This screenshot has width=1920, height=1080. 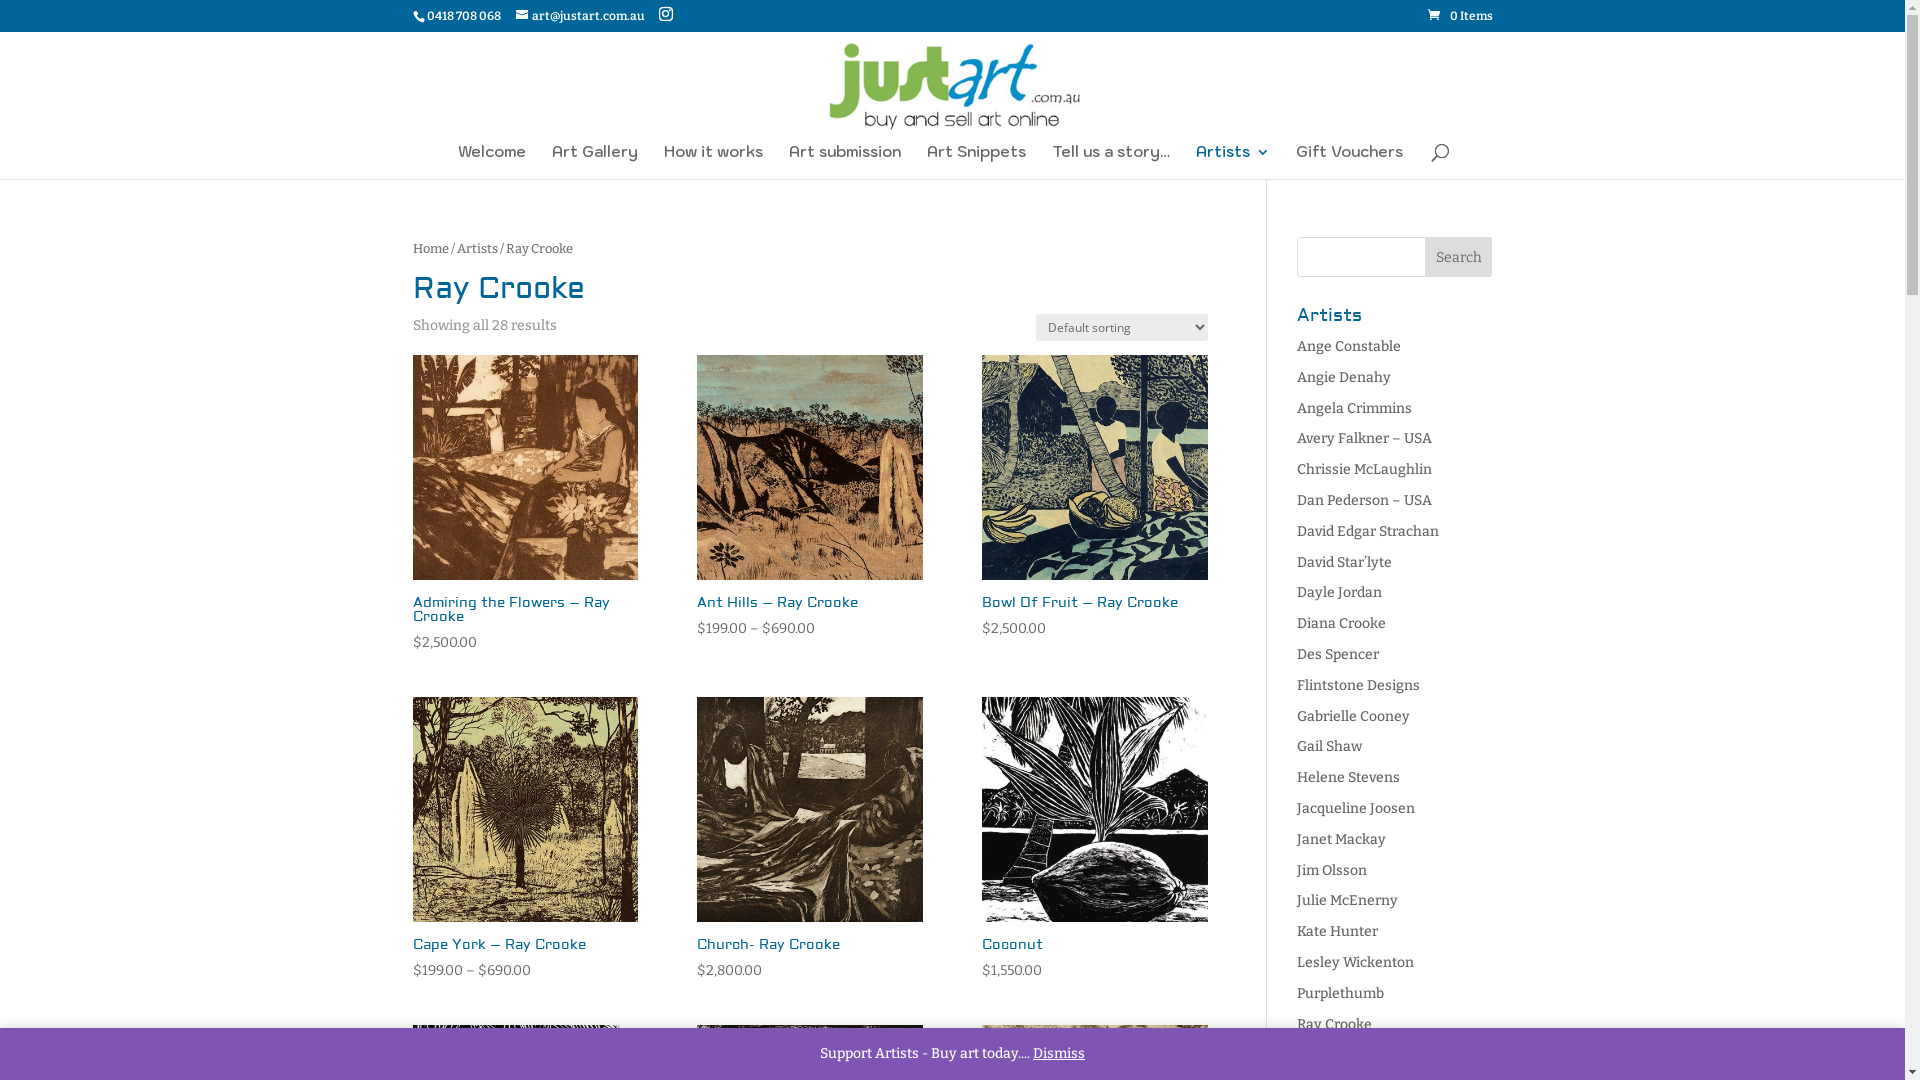 What do you see at coordinates (1348, 900) in the screenshot?
I see `Julie McEnerny` at bounding box center [1348, 900].